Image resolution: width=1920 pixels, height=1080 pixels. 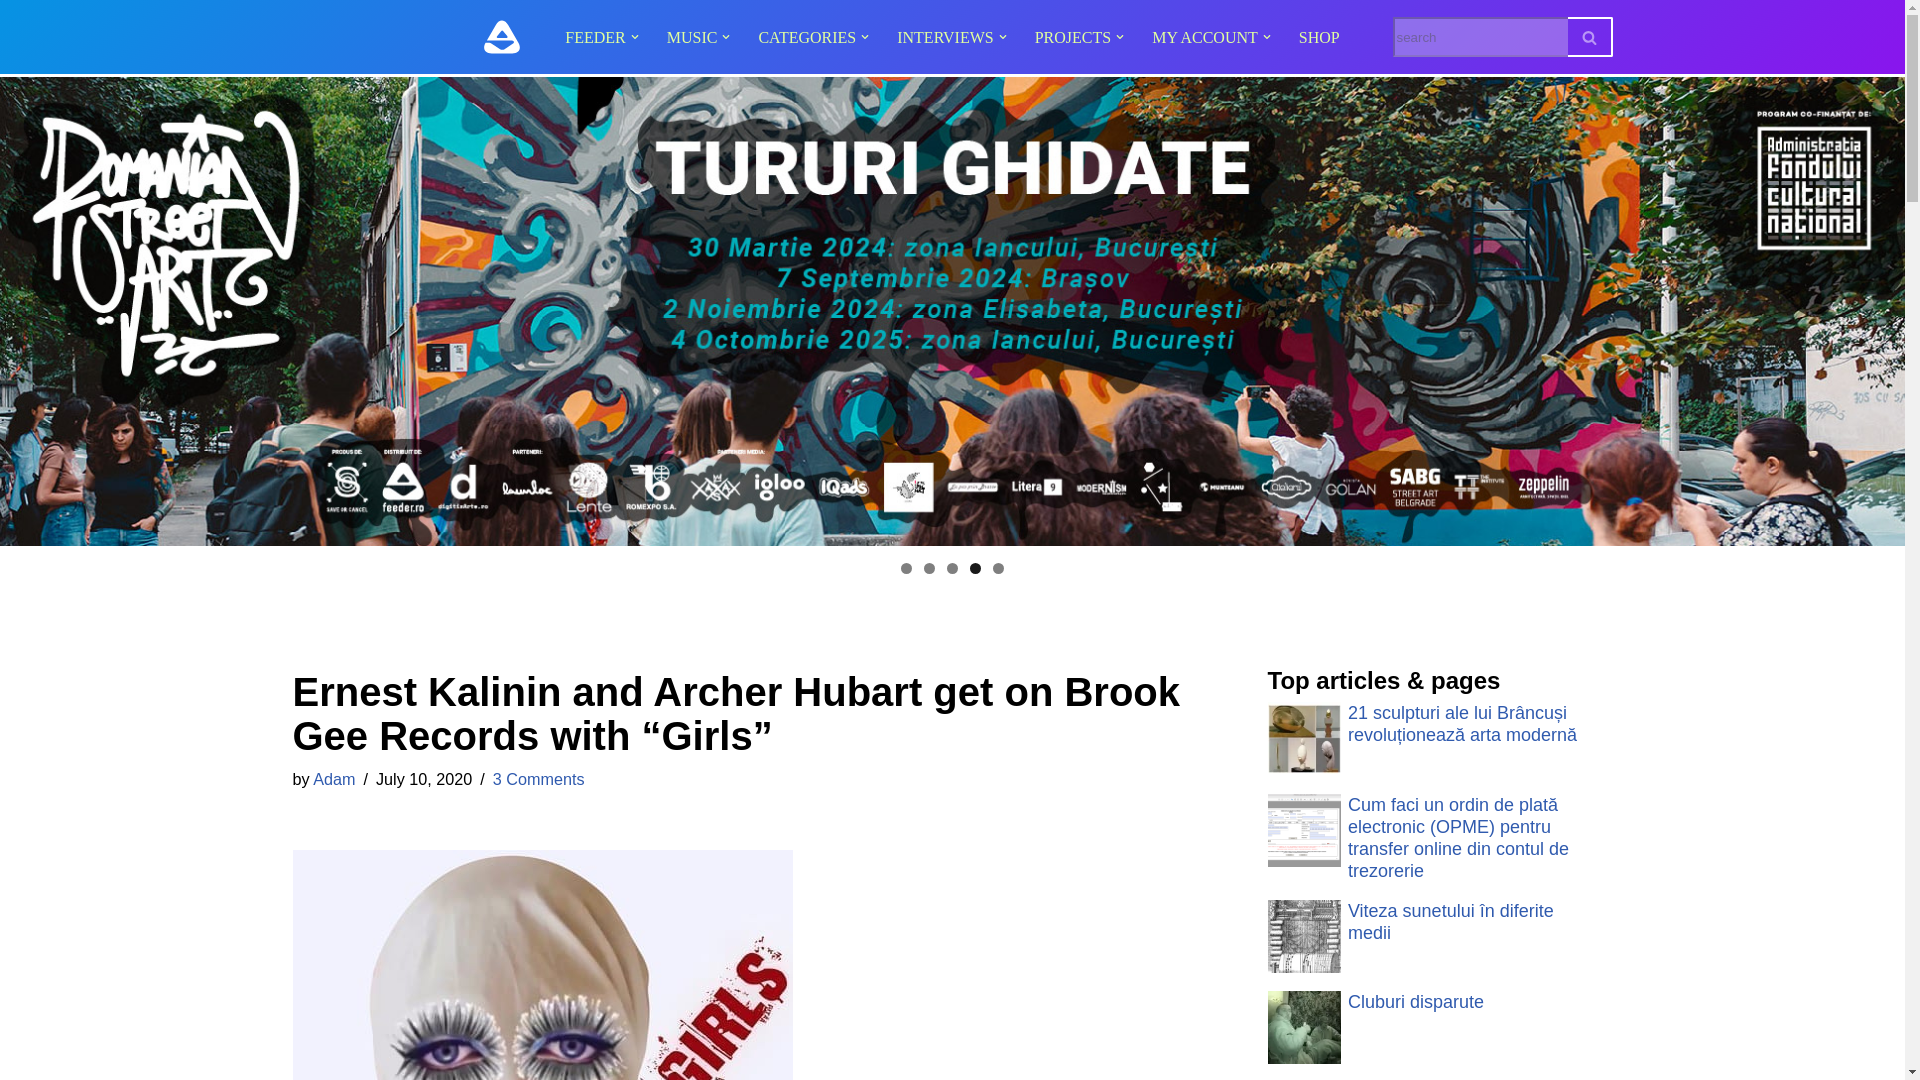 I want to click on PROJECTS, so click(x=1072, y=36).